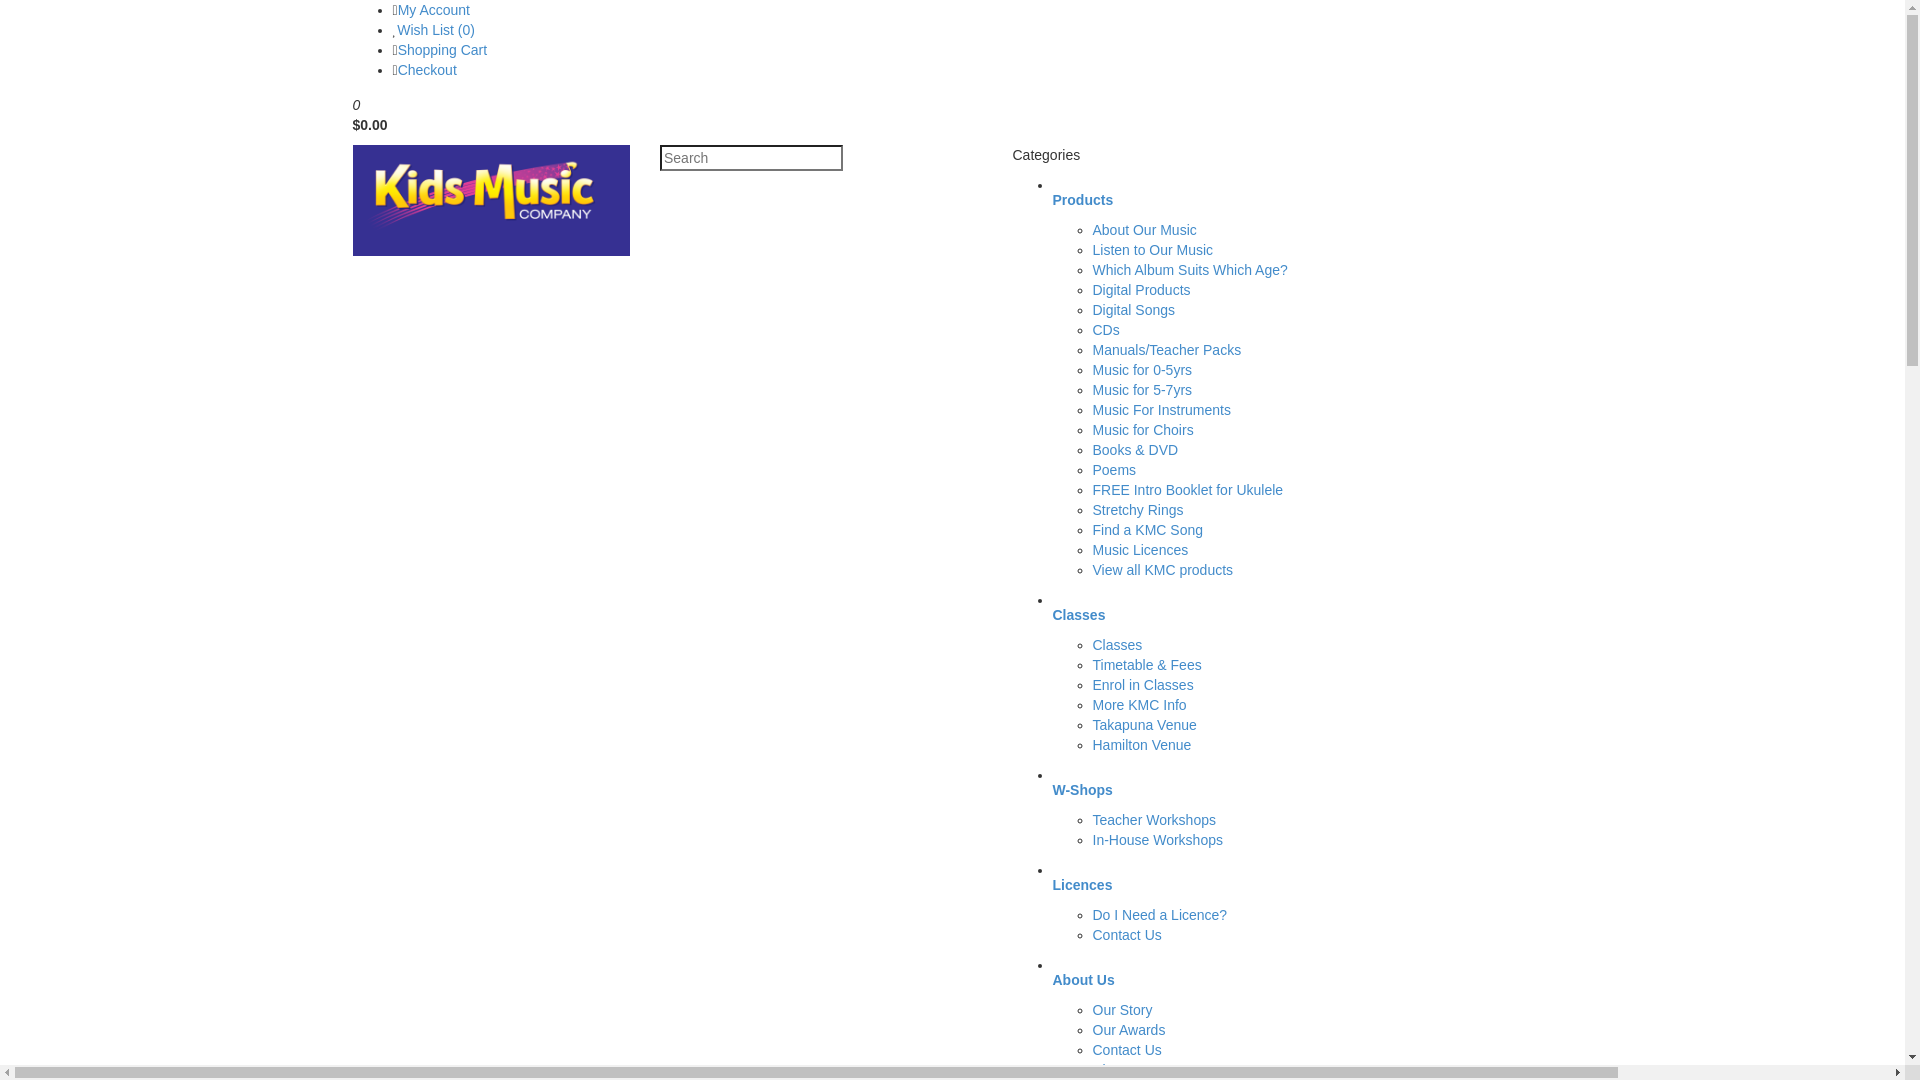 The height and width of the screenshot is (1080, 1920). What do you see at coordinates (1134, 310) in the screenshot?
I see `Digital Songs` at bounding box center [1134, 310].